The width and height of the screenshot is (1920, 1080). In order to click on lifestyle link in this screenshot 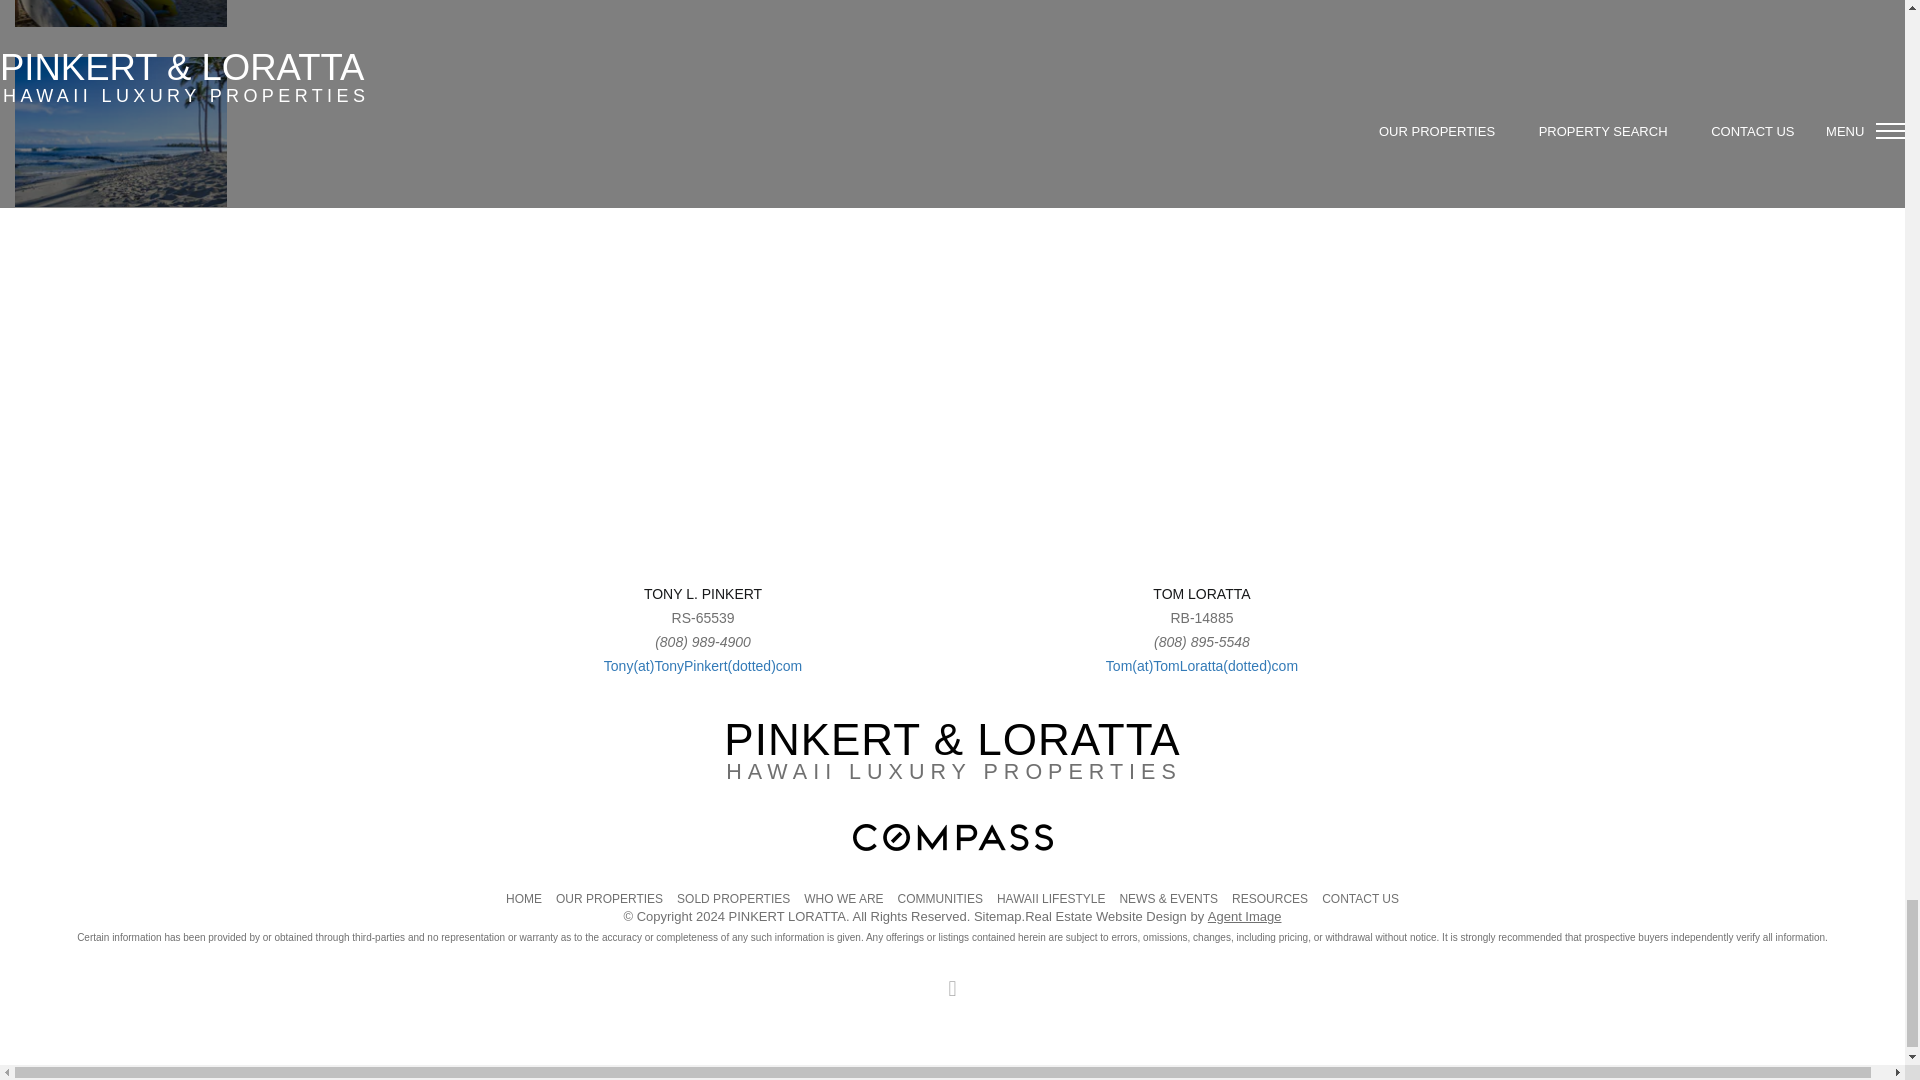, I will do `click(952, 14)`.